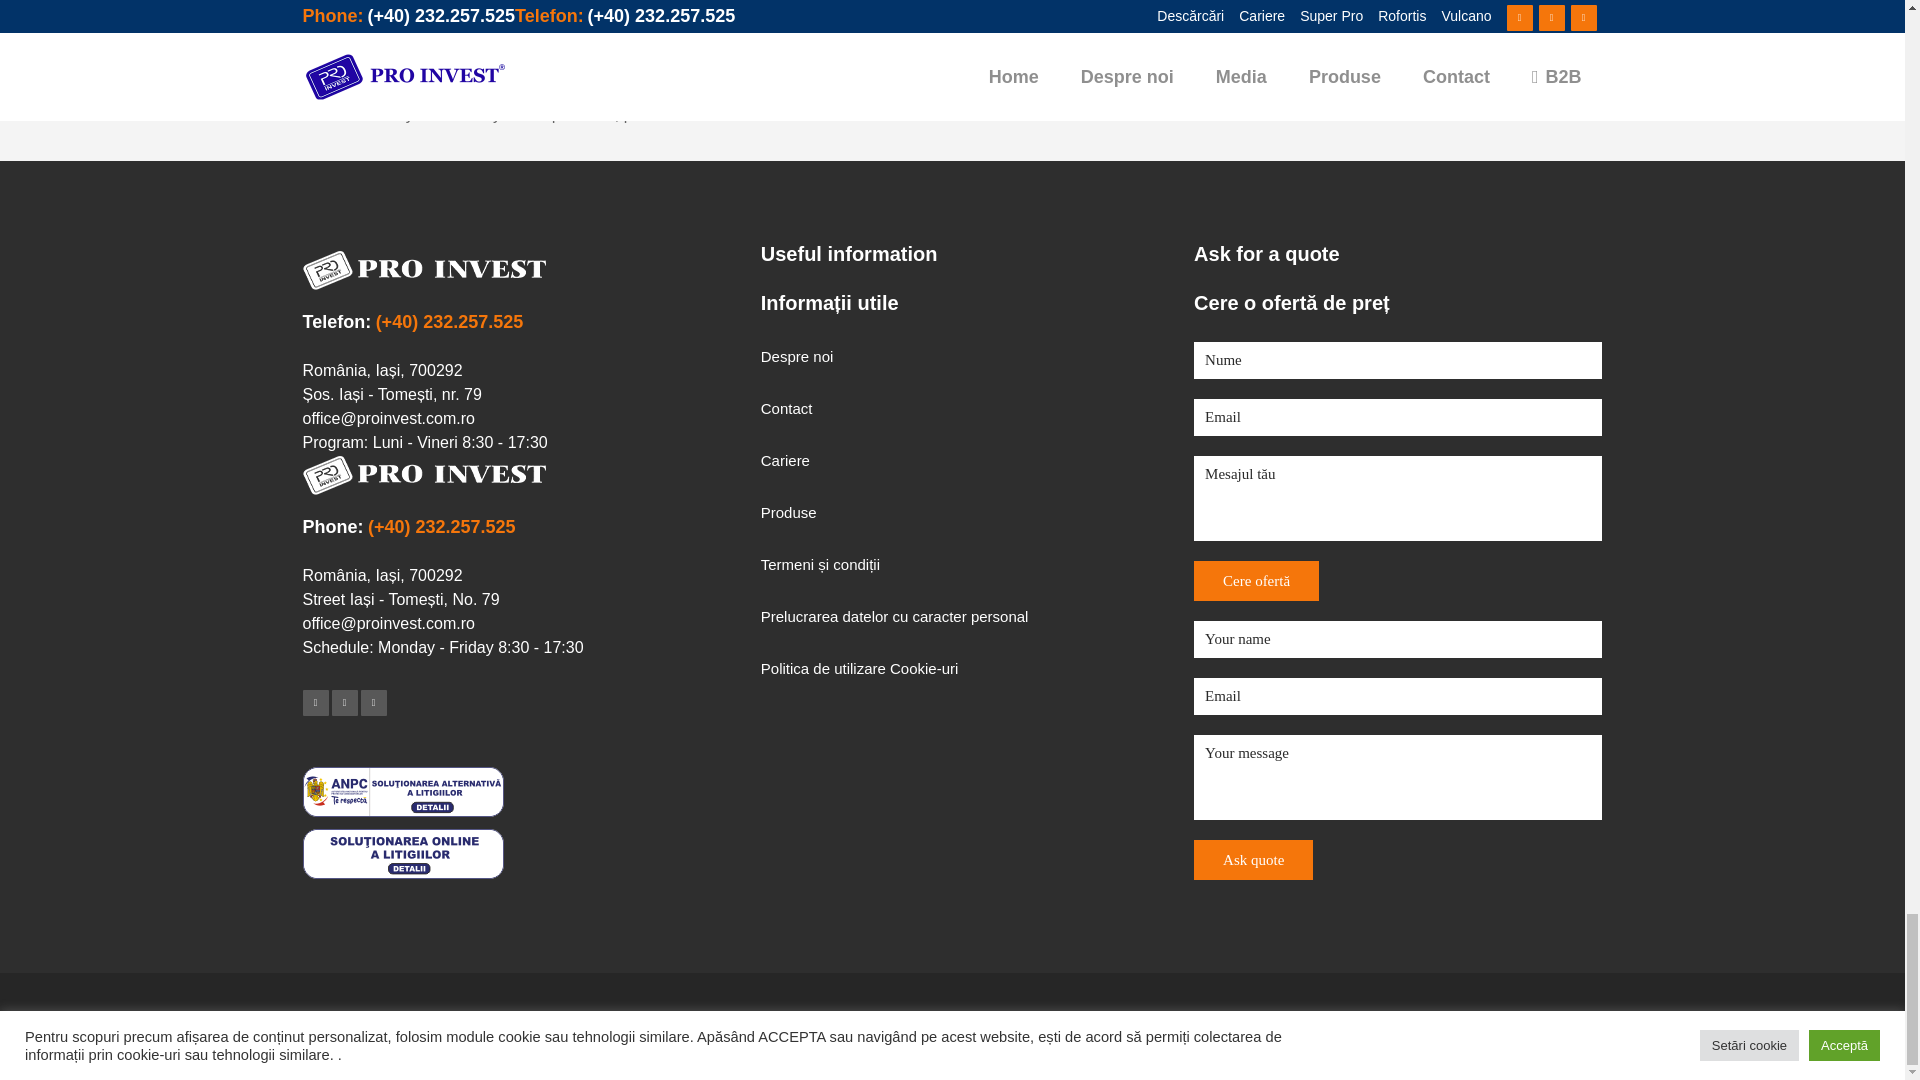 This screenshot has height=1080, width=1920. What do you see at coordinates (775, 114) in the screenshot?
I see `contact form` at bounding box center [775, 114].